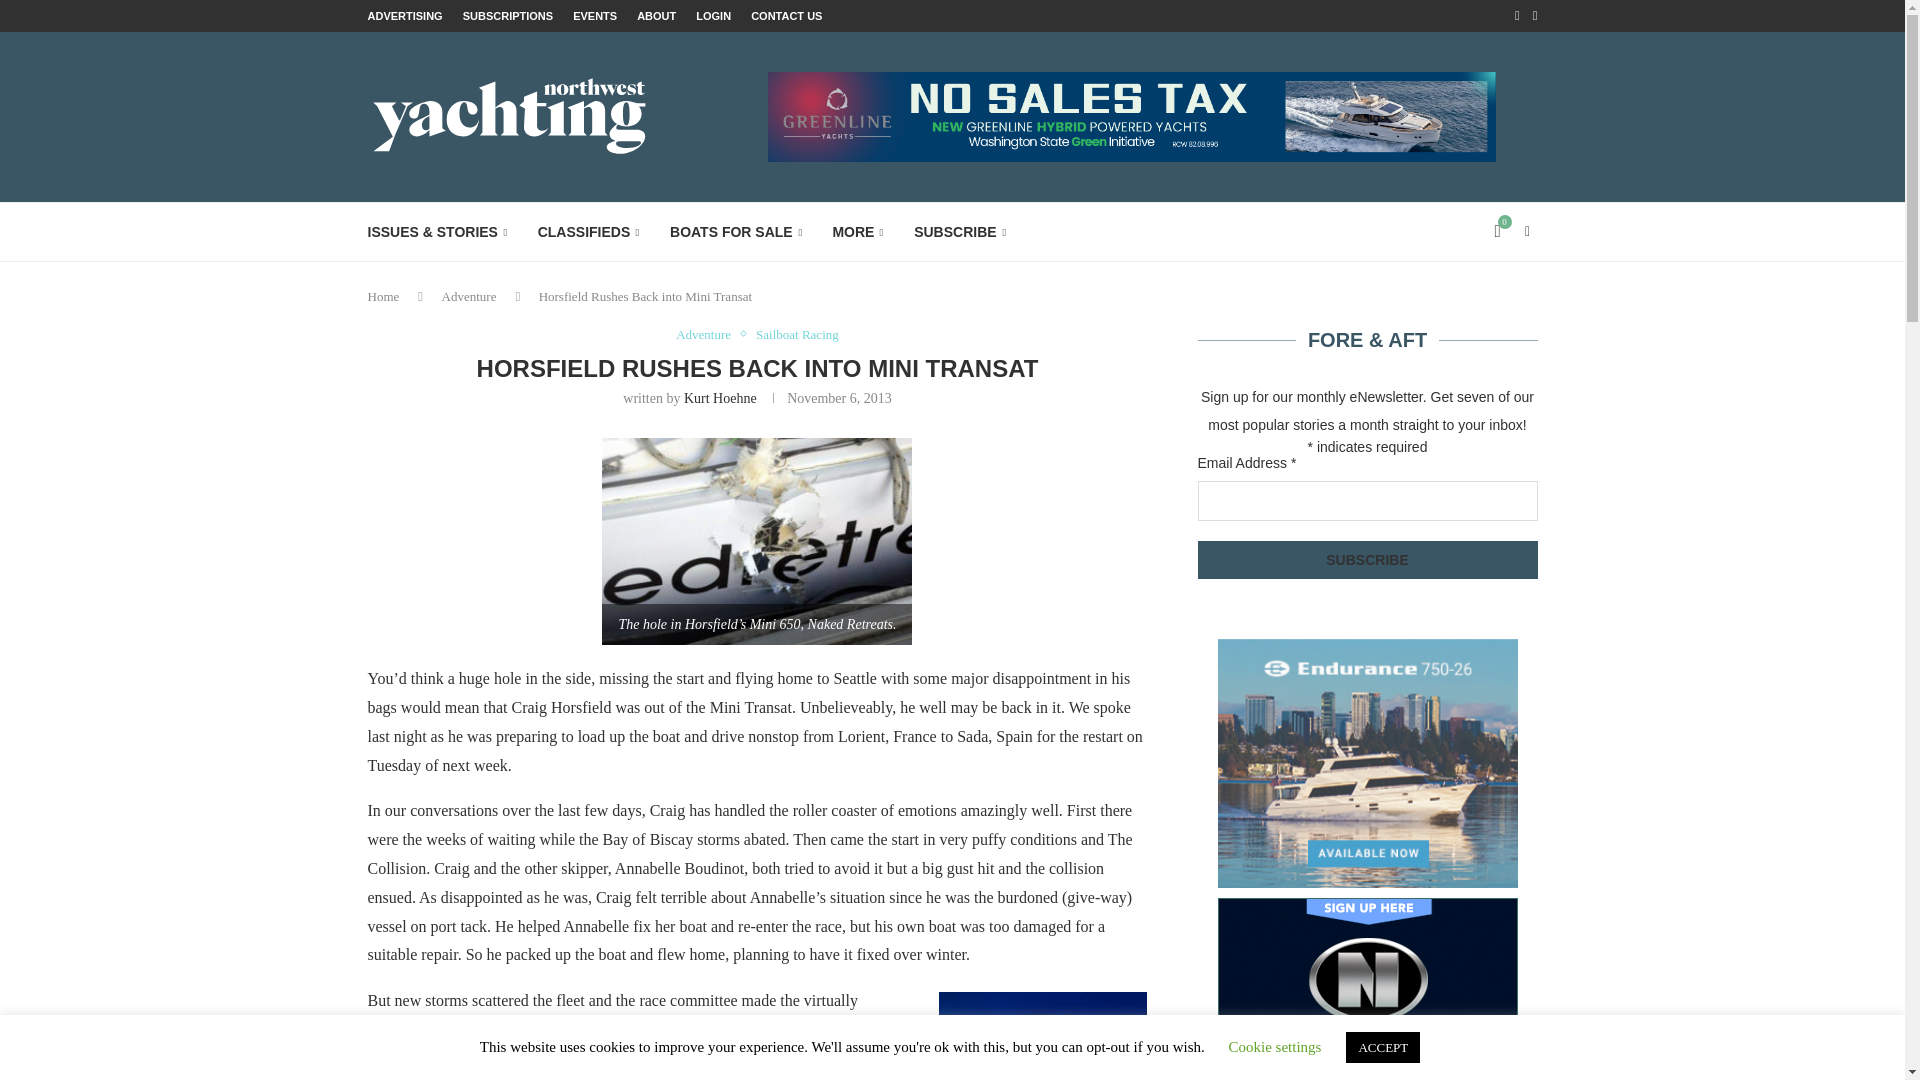 This screenshot has width=1920, height=1080. Describe the element at coordinates (656, 16) in the screenshot. I see `ABOUT` at that location.